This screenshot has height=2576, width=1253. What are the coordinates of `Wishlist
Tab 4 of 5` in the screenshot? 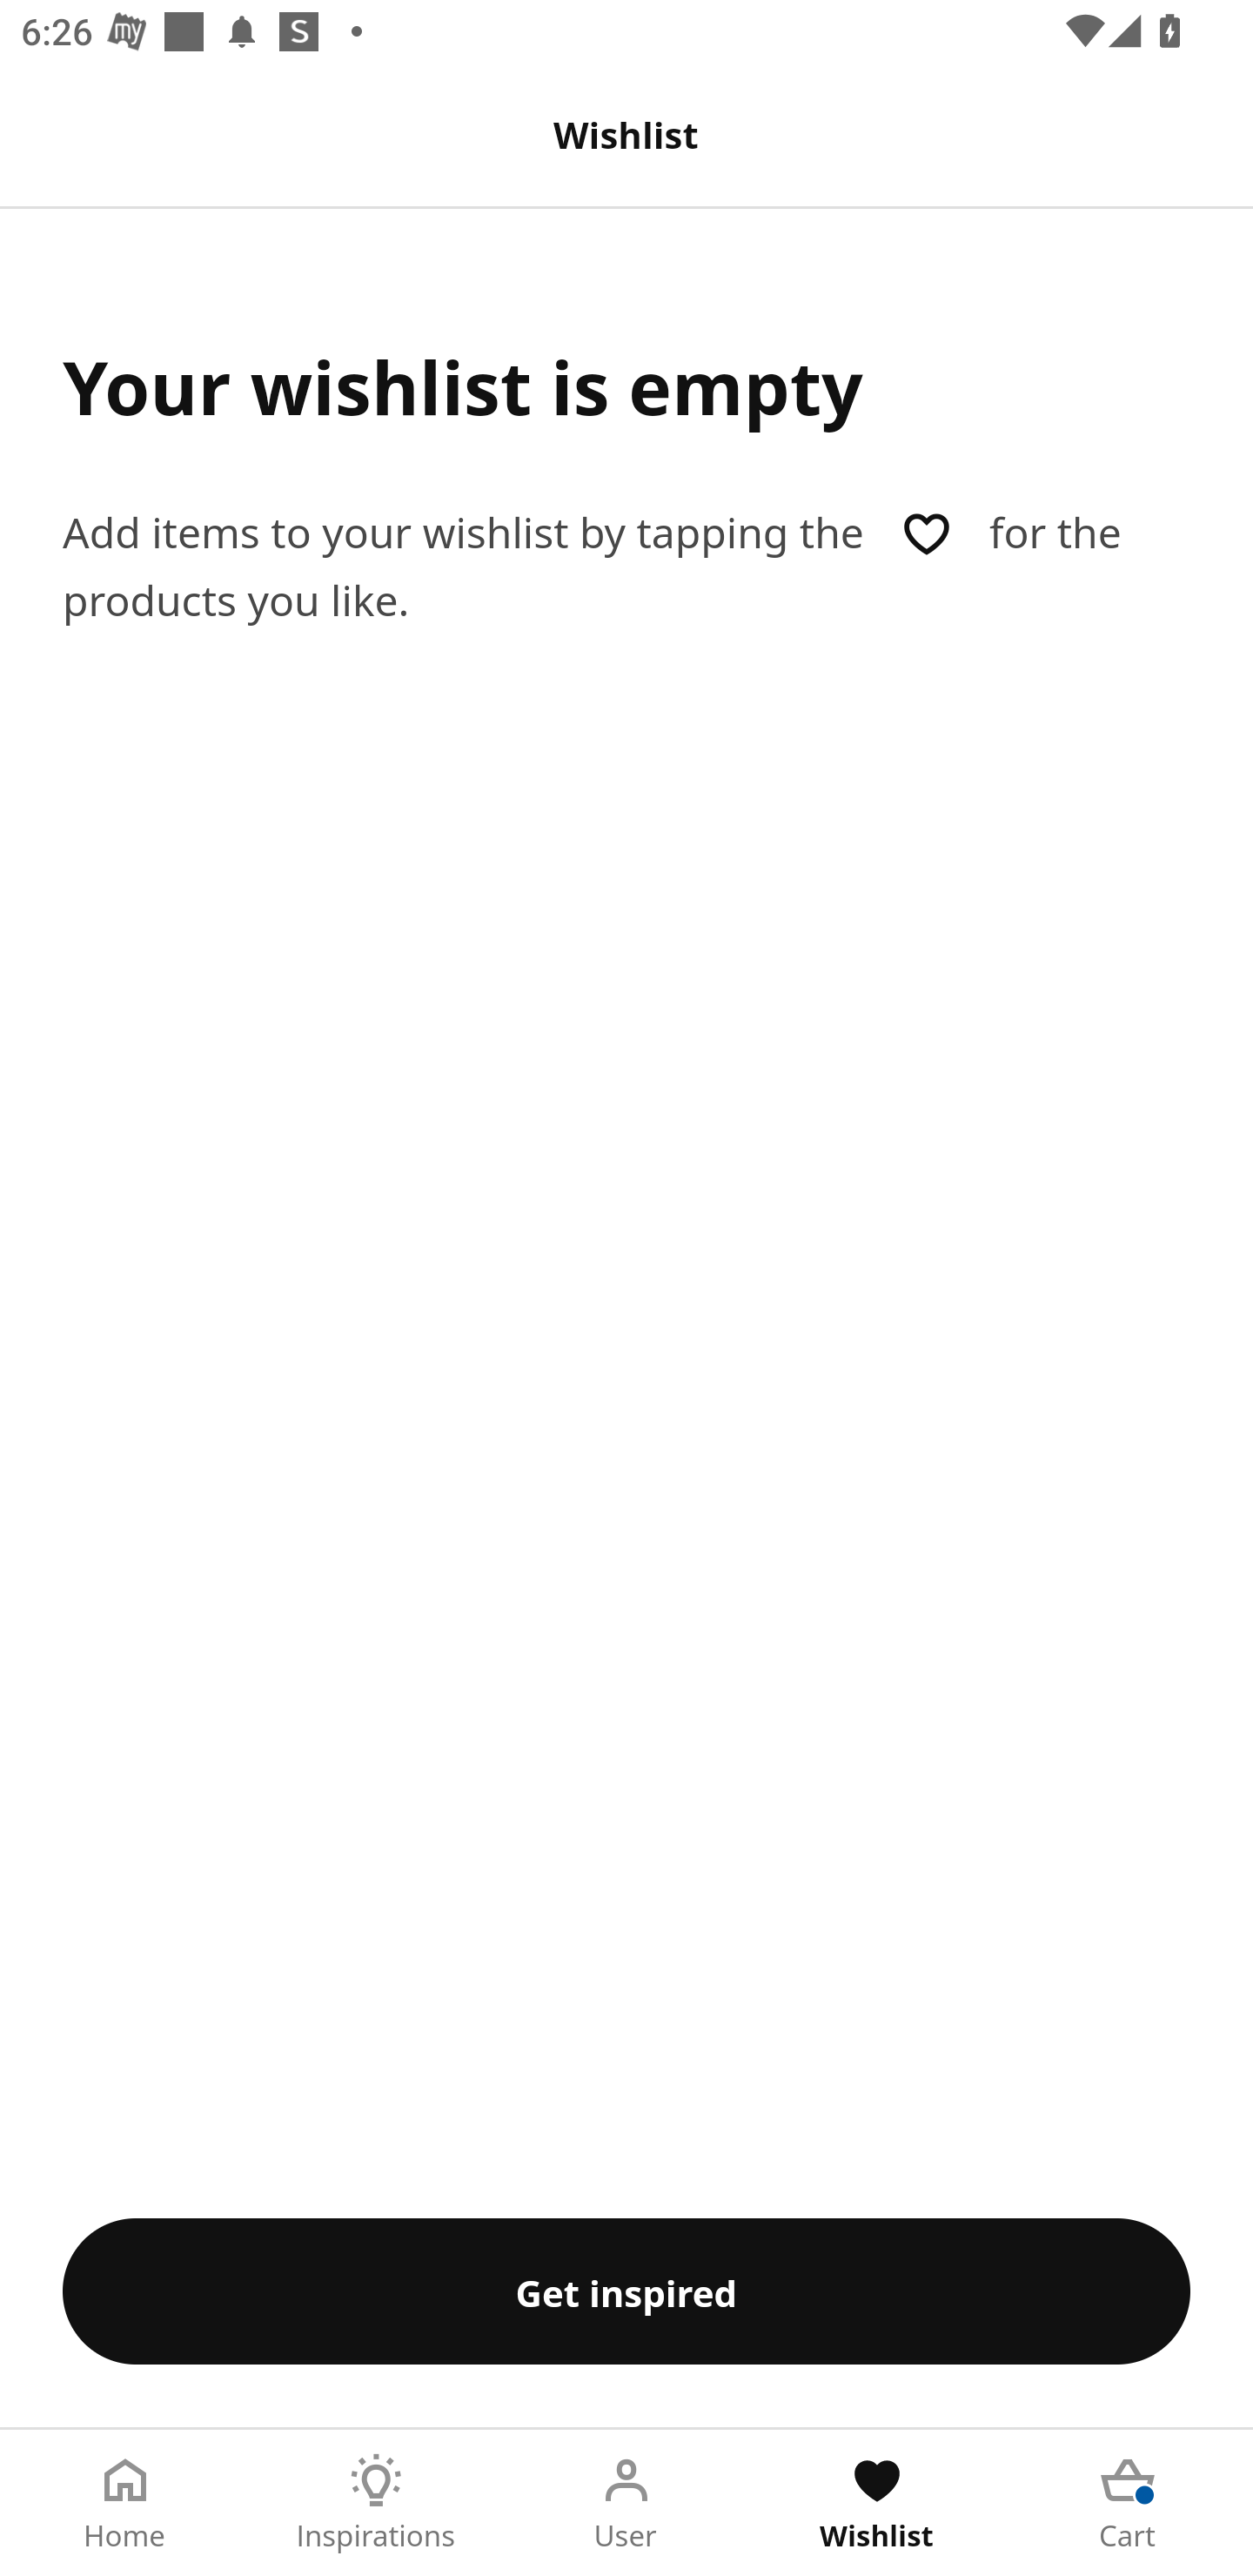 It's located at (877, 2503).